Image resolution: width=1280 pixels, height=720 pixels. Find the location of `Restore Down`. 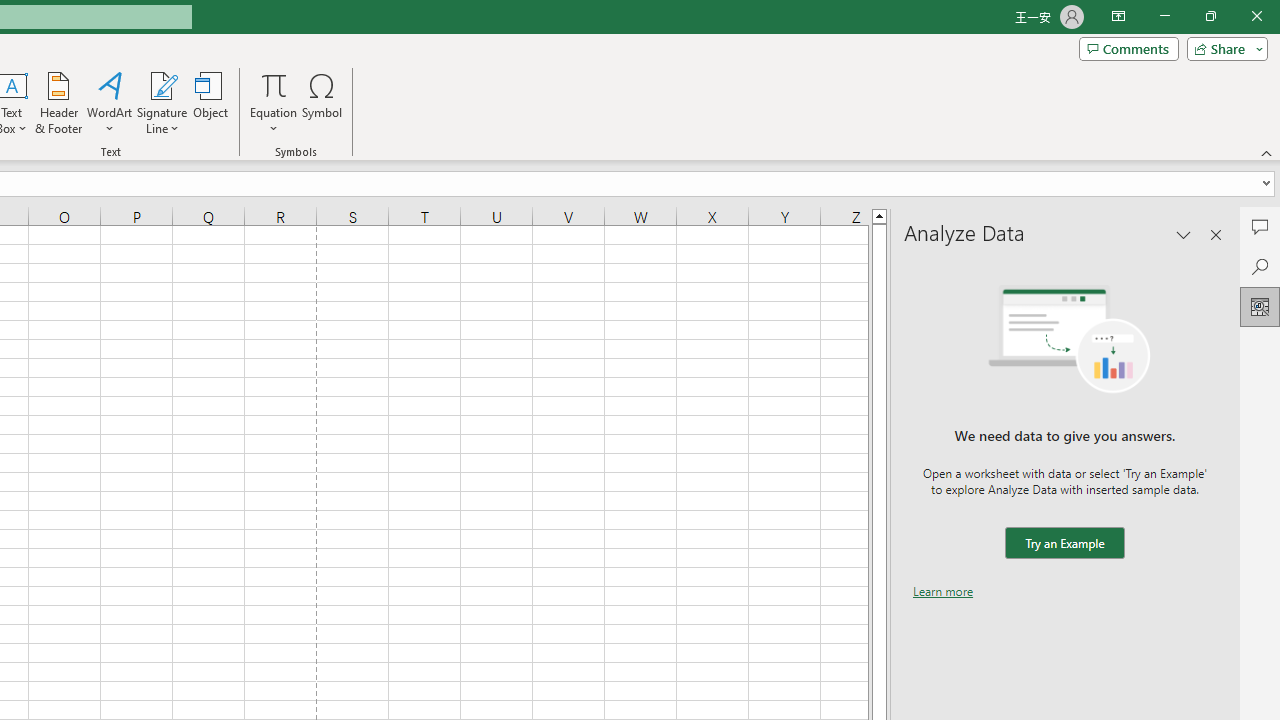

Restore Down is located at coordinates (1210, 16).